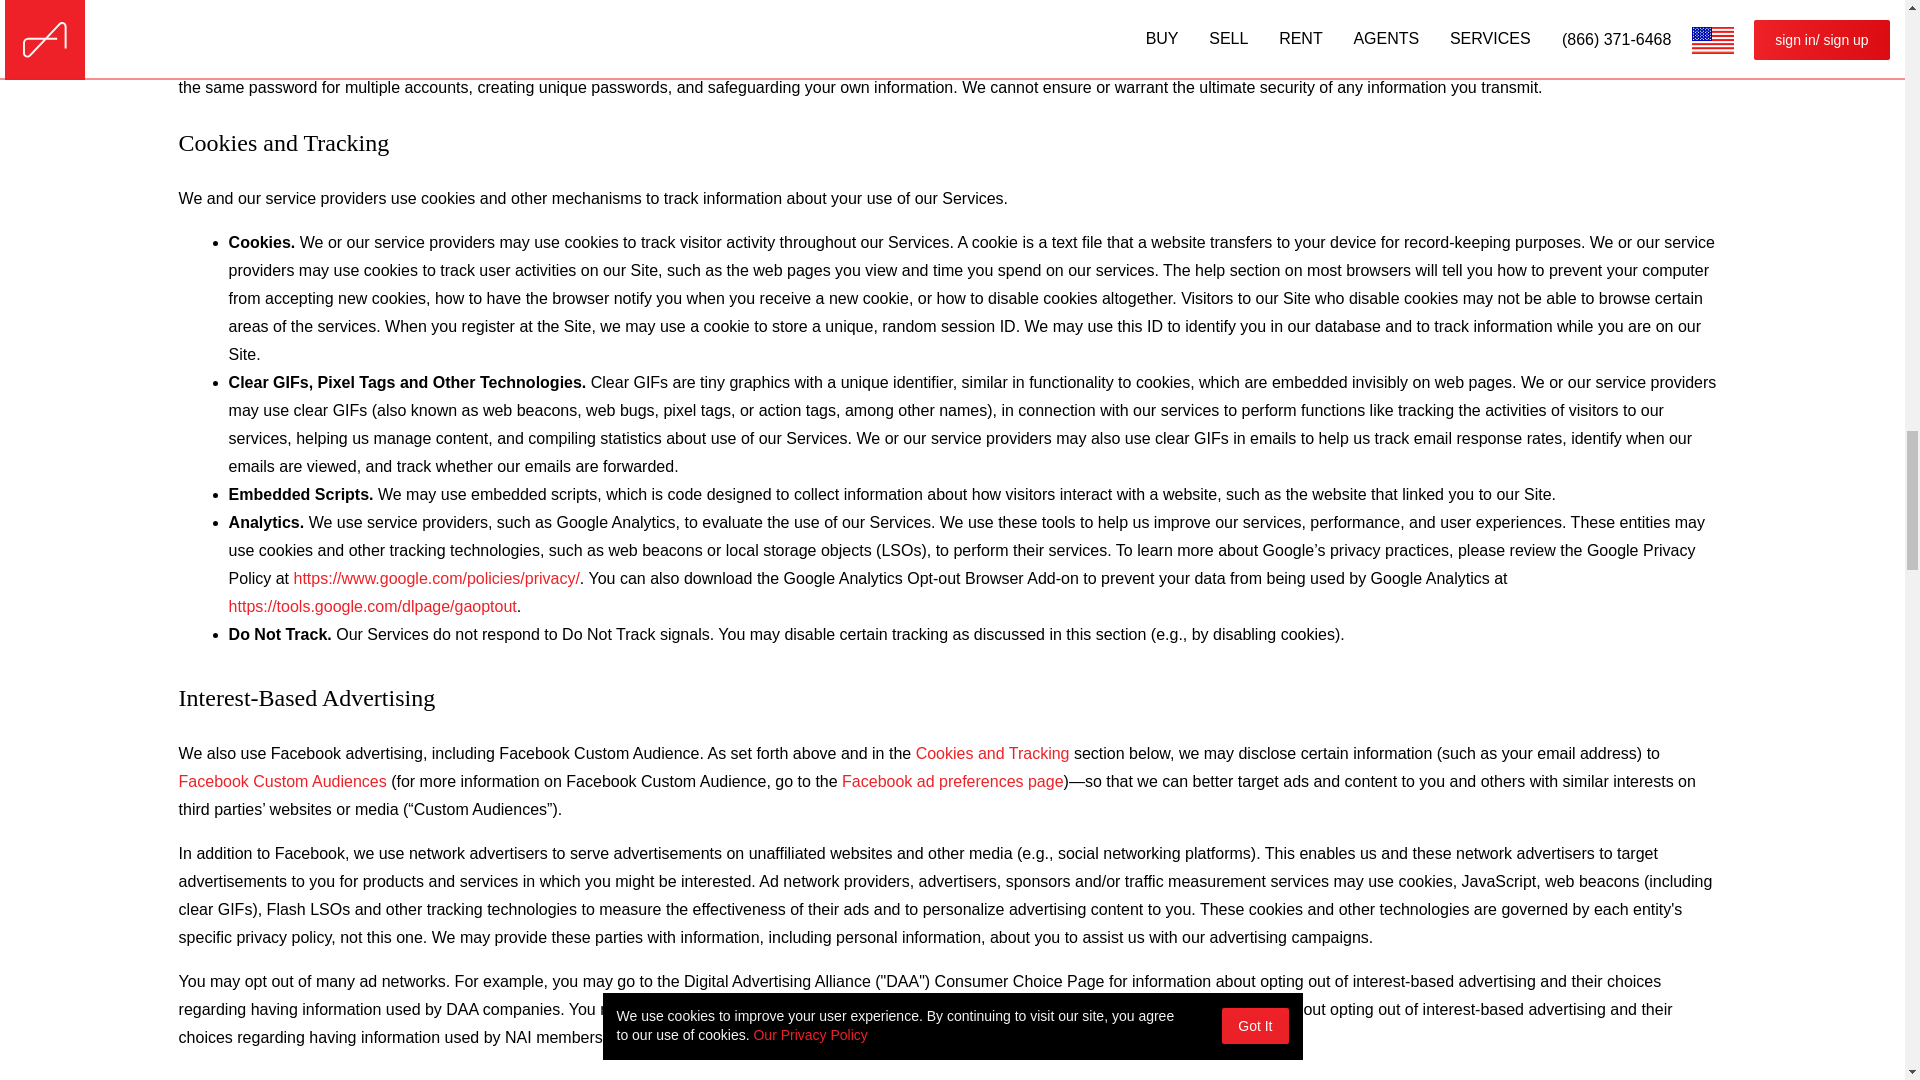 This screenshot has height=1080, width=1920. Describe the element at coordinates (992, 753) in the screenshot. I see `Cookies and Tracking` at that location.